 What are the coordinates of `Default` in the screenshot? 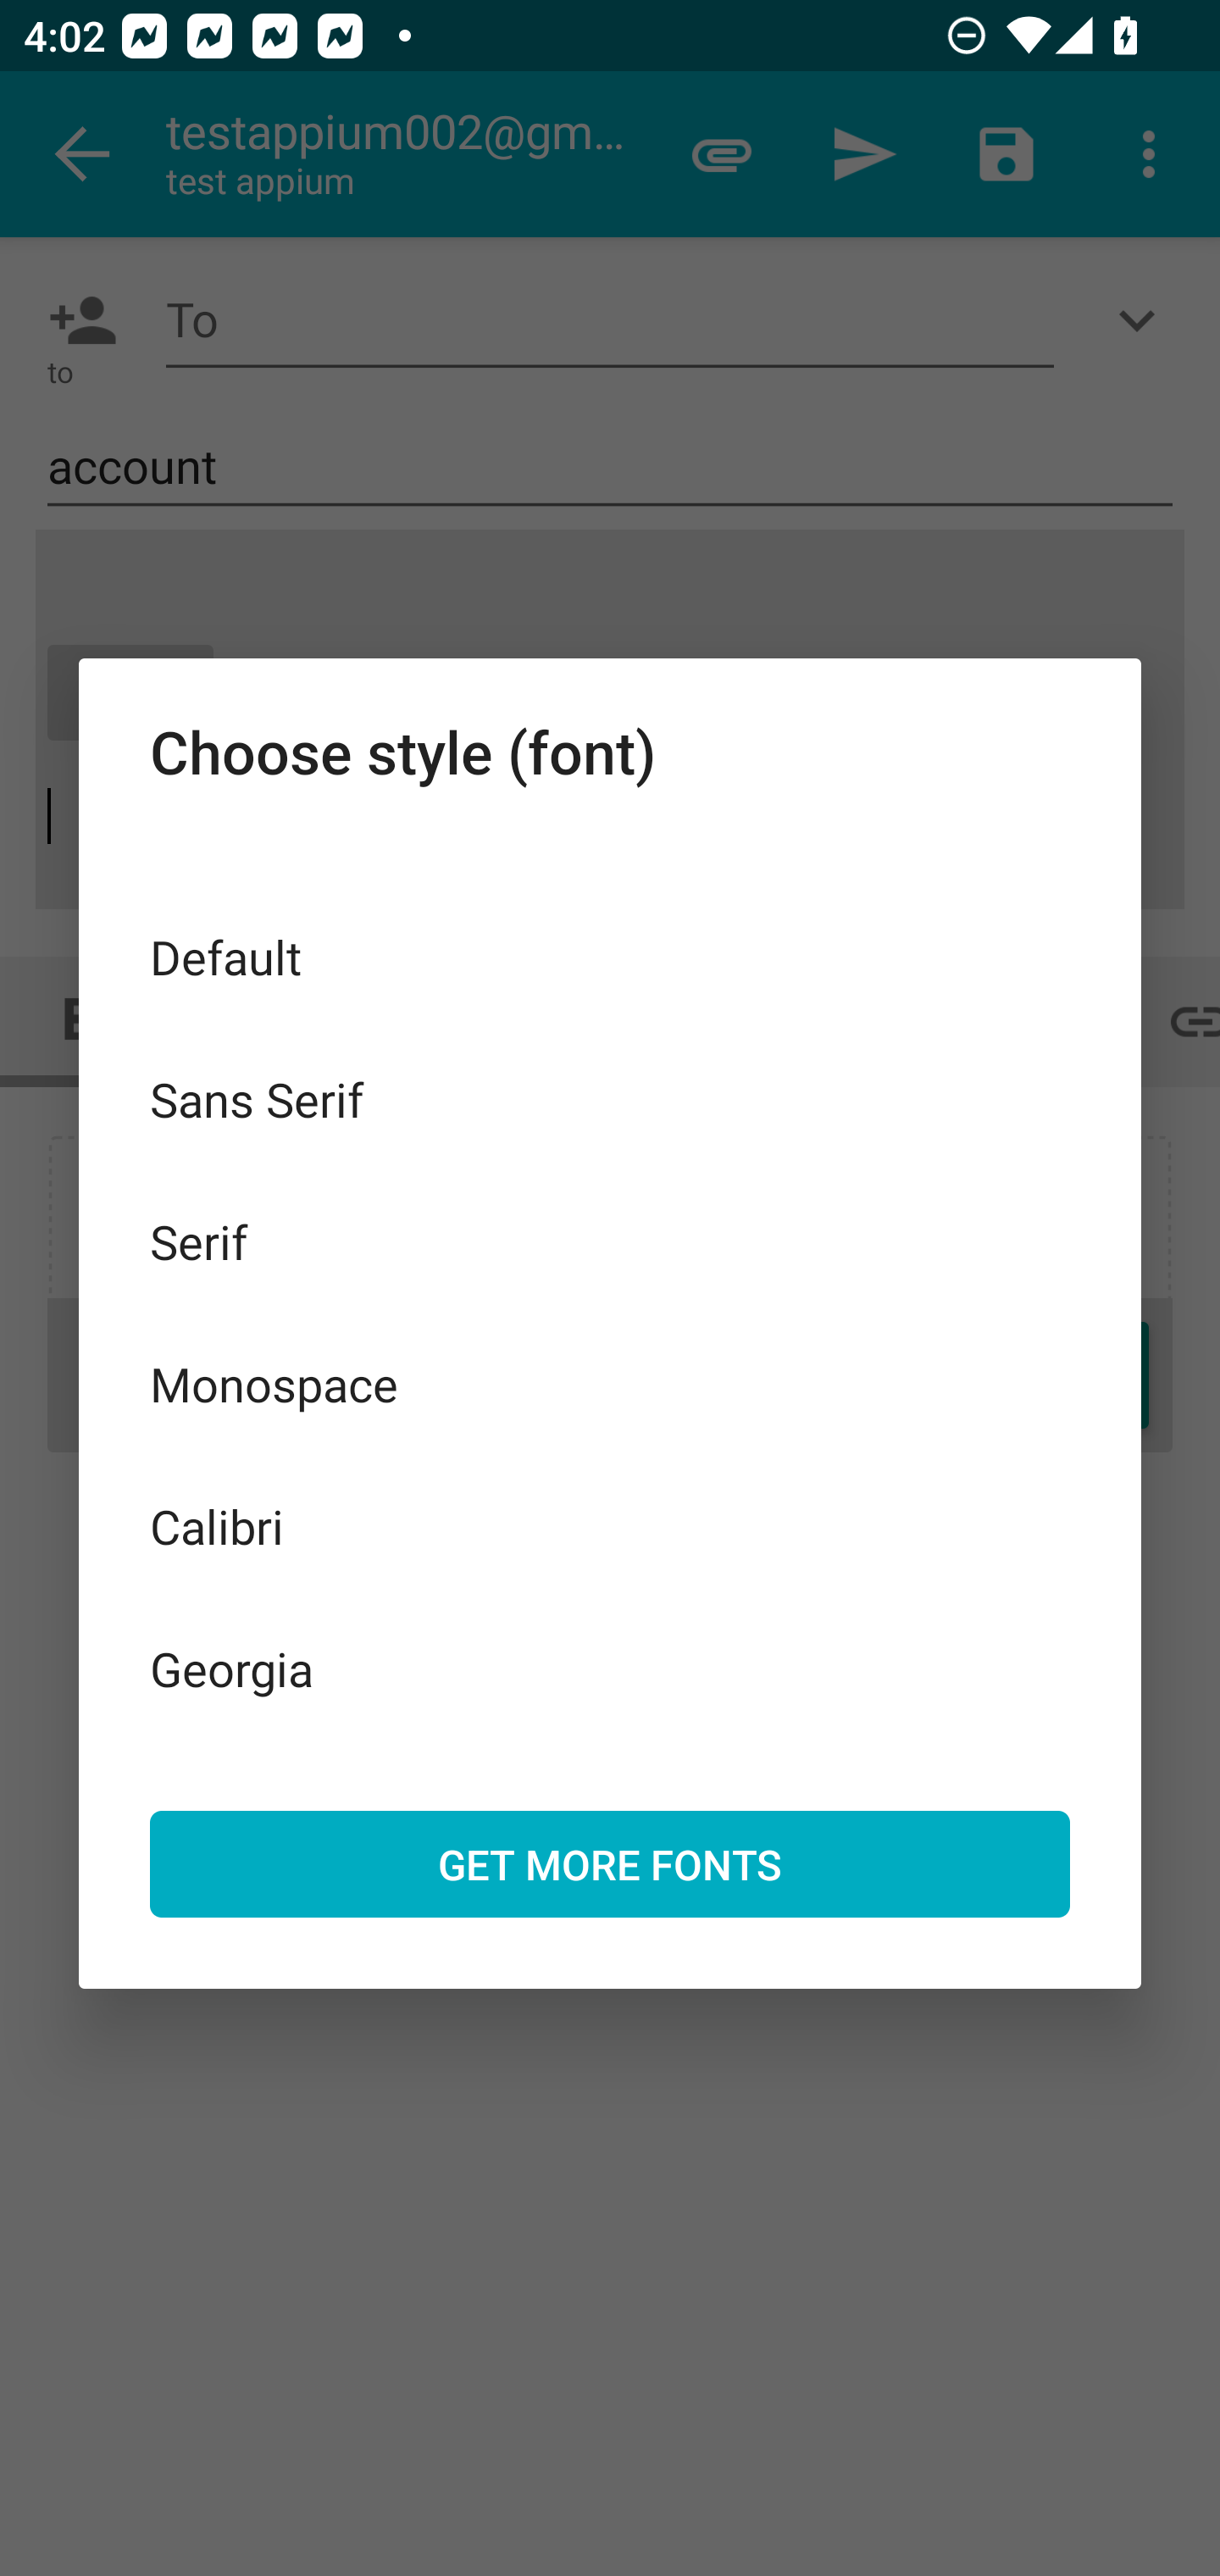 It's located at (610, 956).